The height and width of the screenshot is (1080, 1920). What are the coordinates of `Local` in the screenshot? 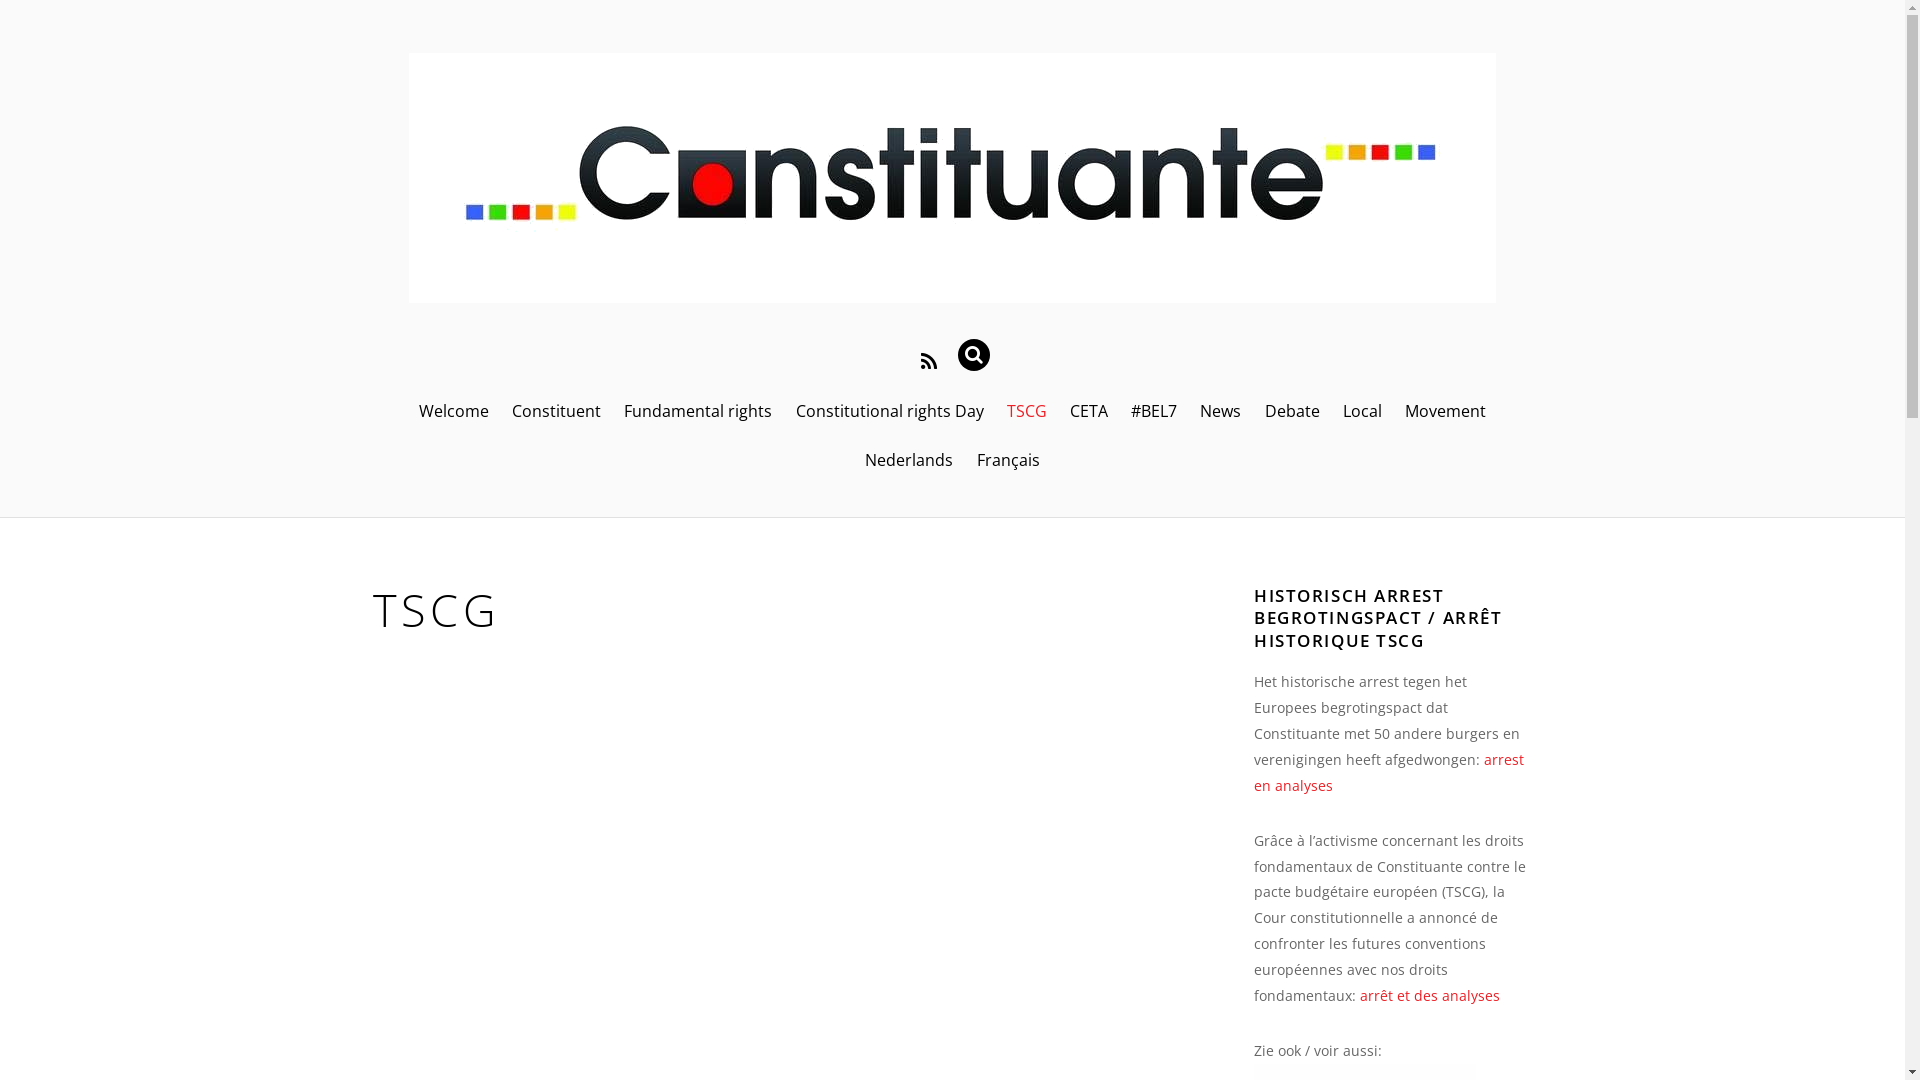 It's located at (1362, 412).